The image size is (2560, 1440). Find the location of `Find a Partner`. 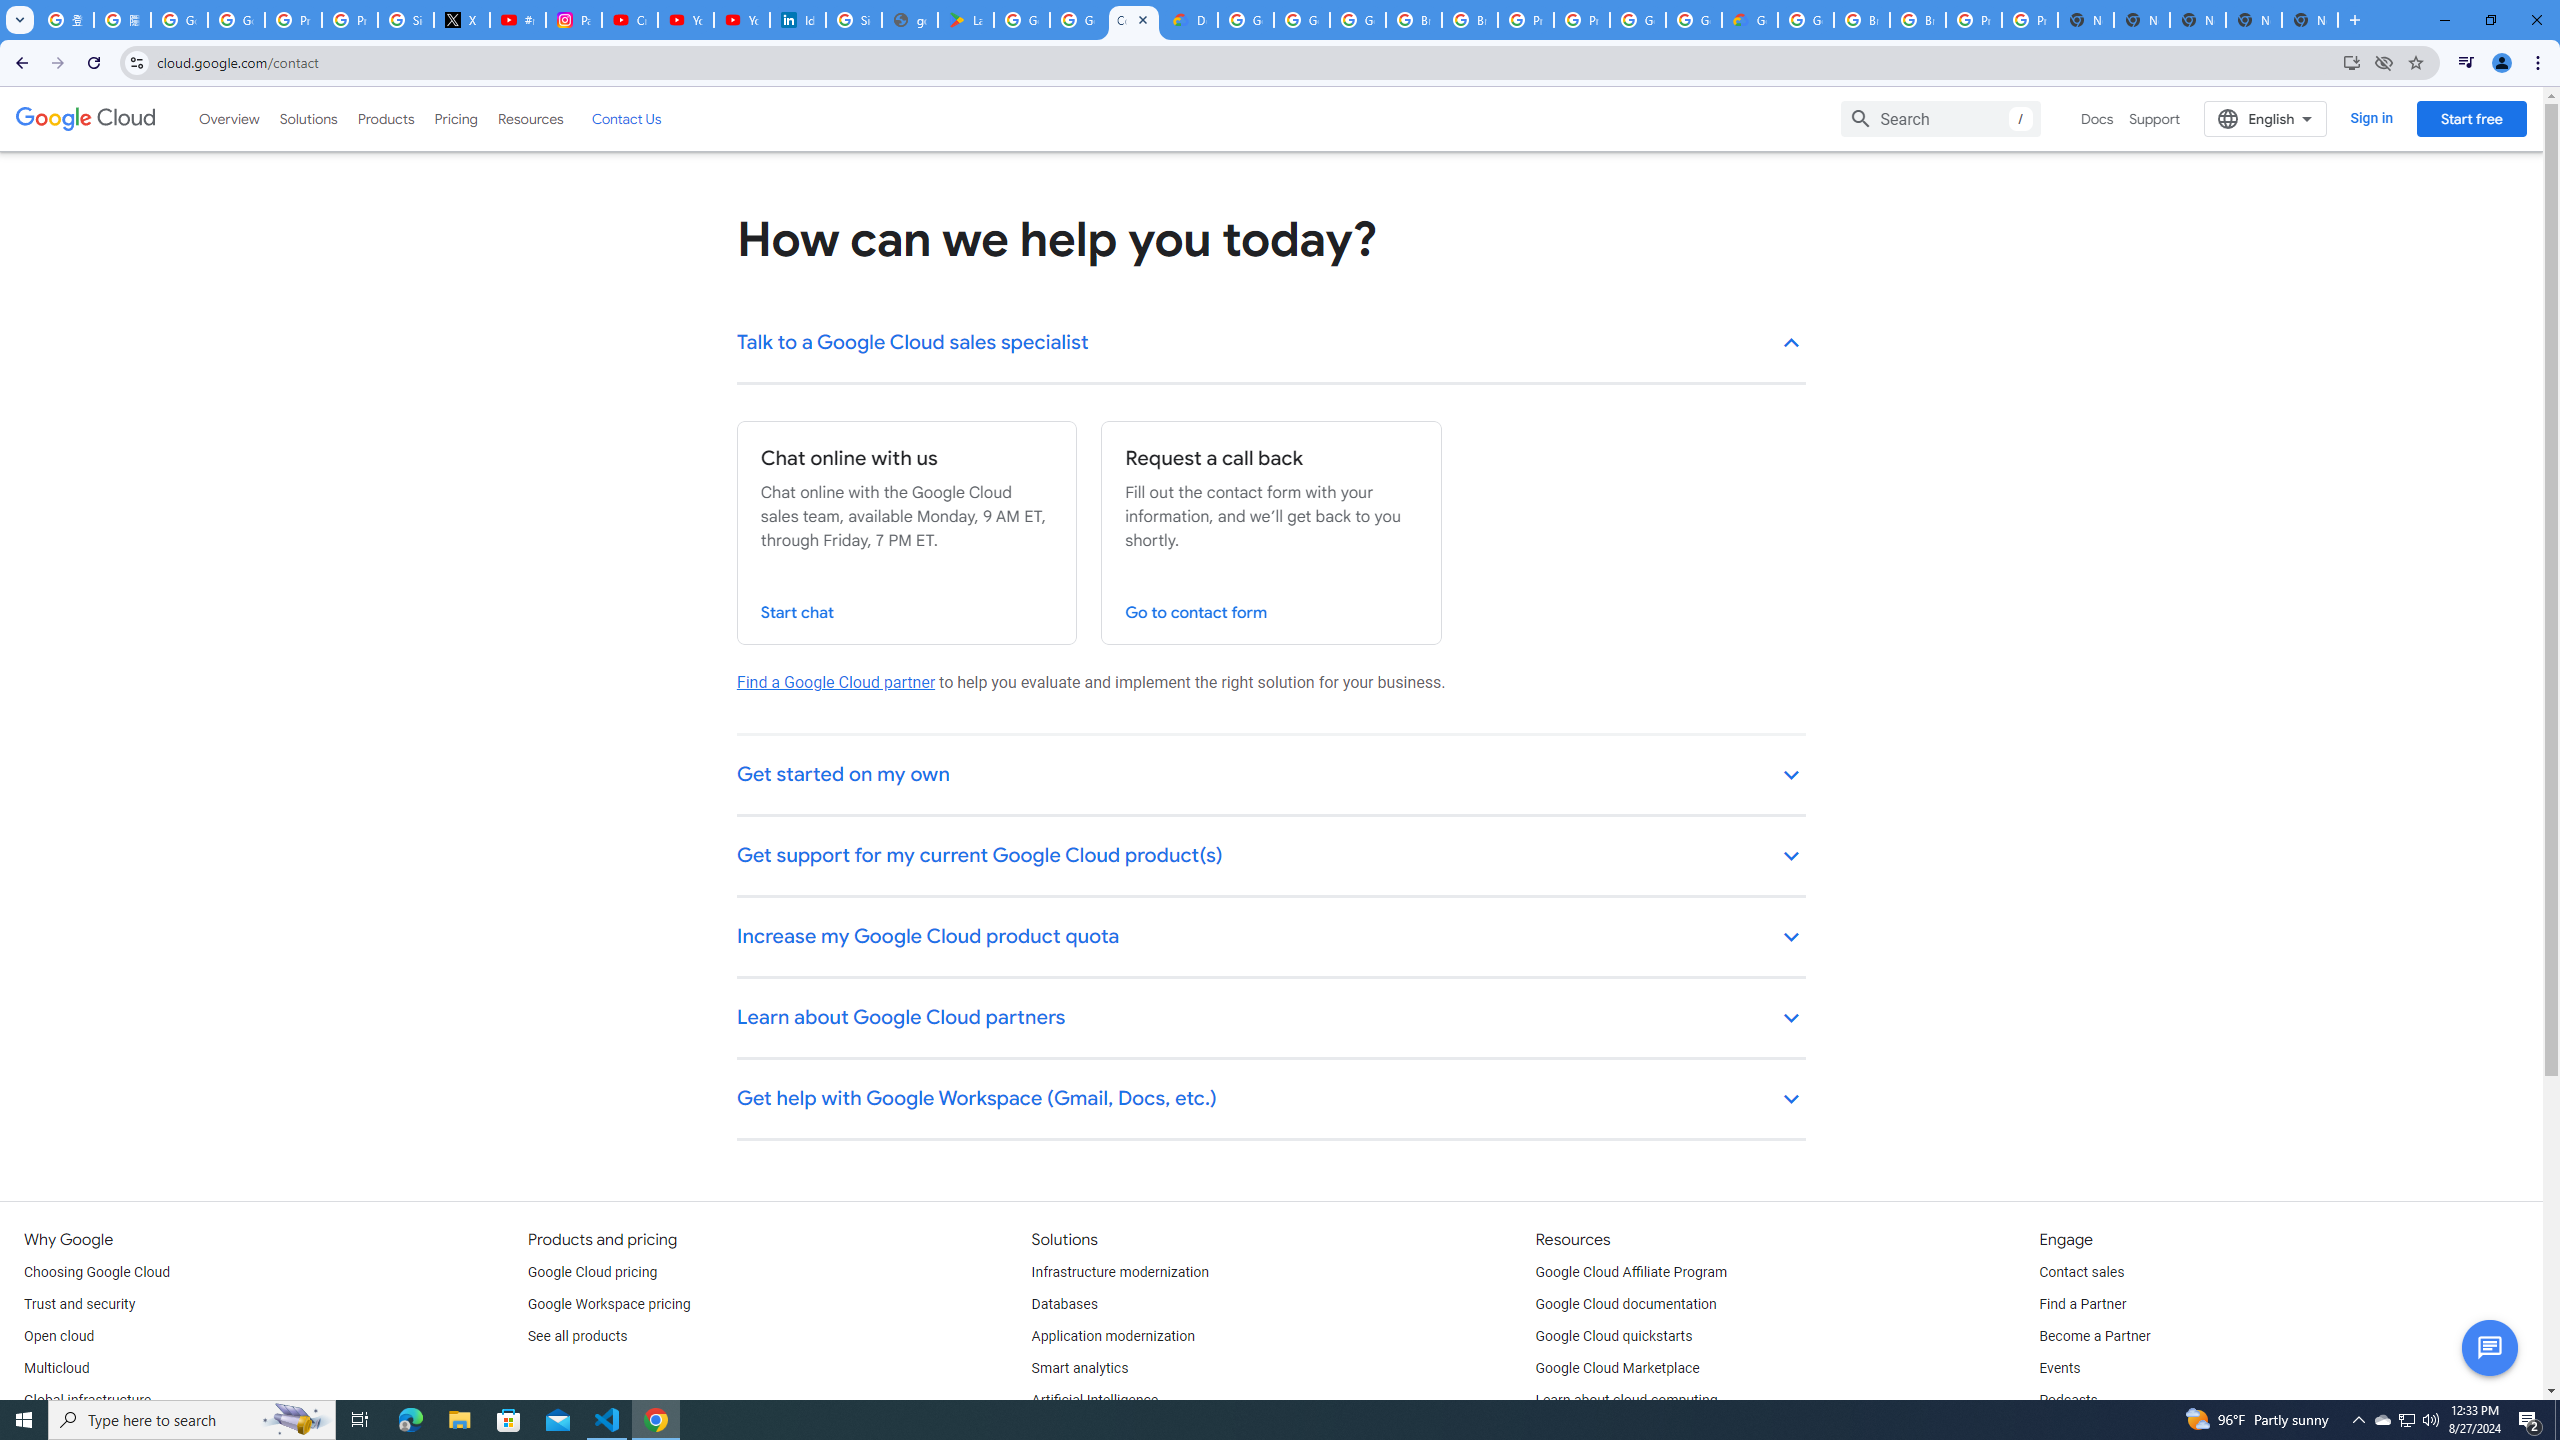

Find a Partner is located at coordinates (2082, 1304).